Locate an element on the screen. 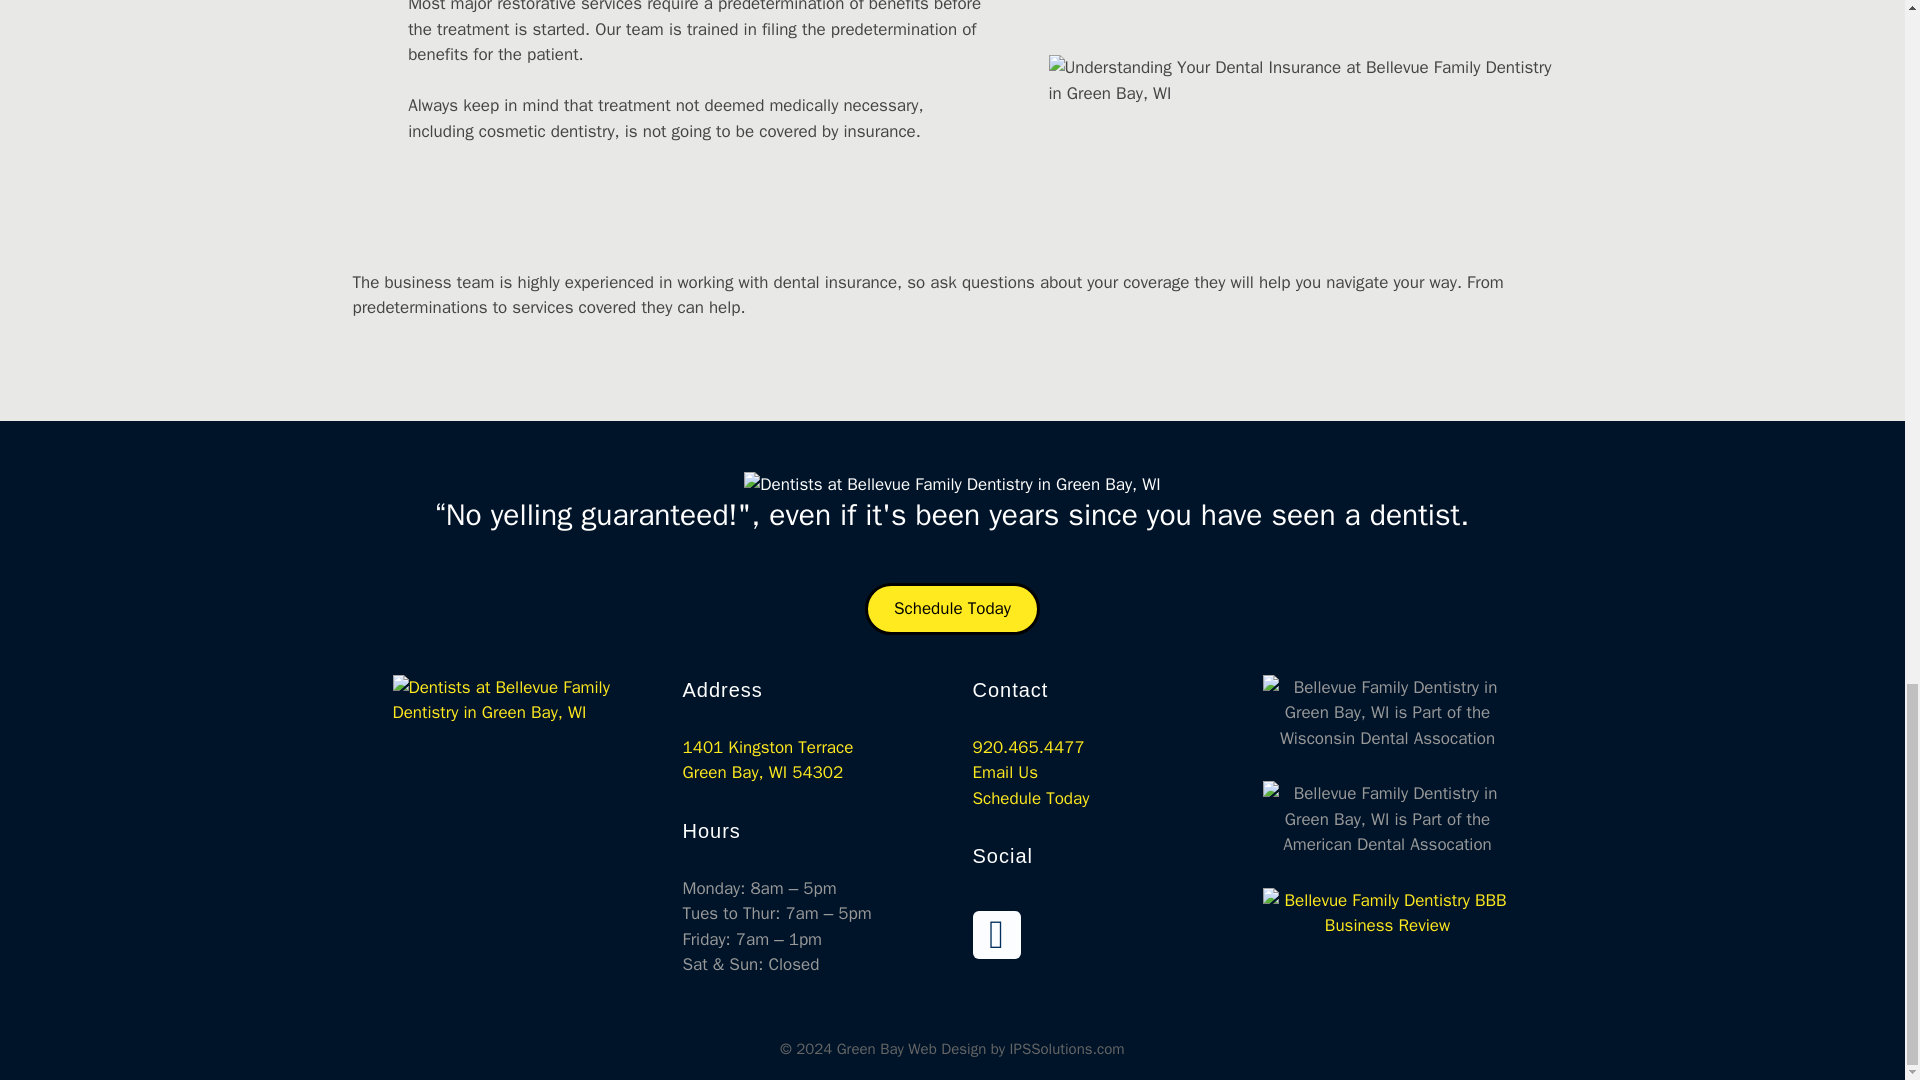  Schedule Today is located at coordinates (1855, 135).